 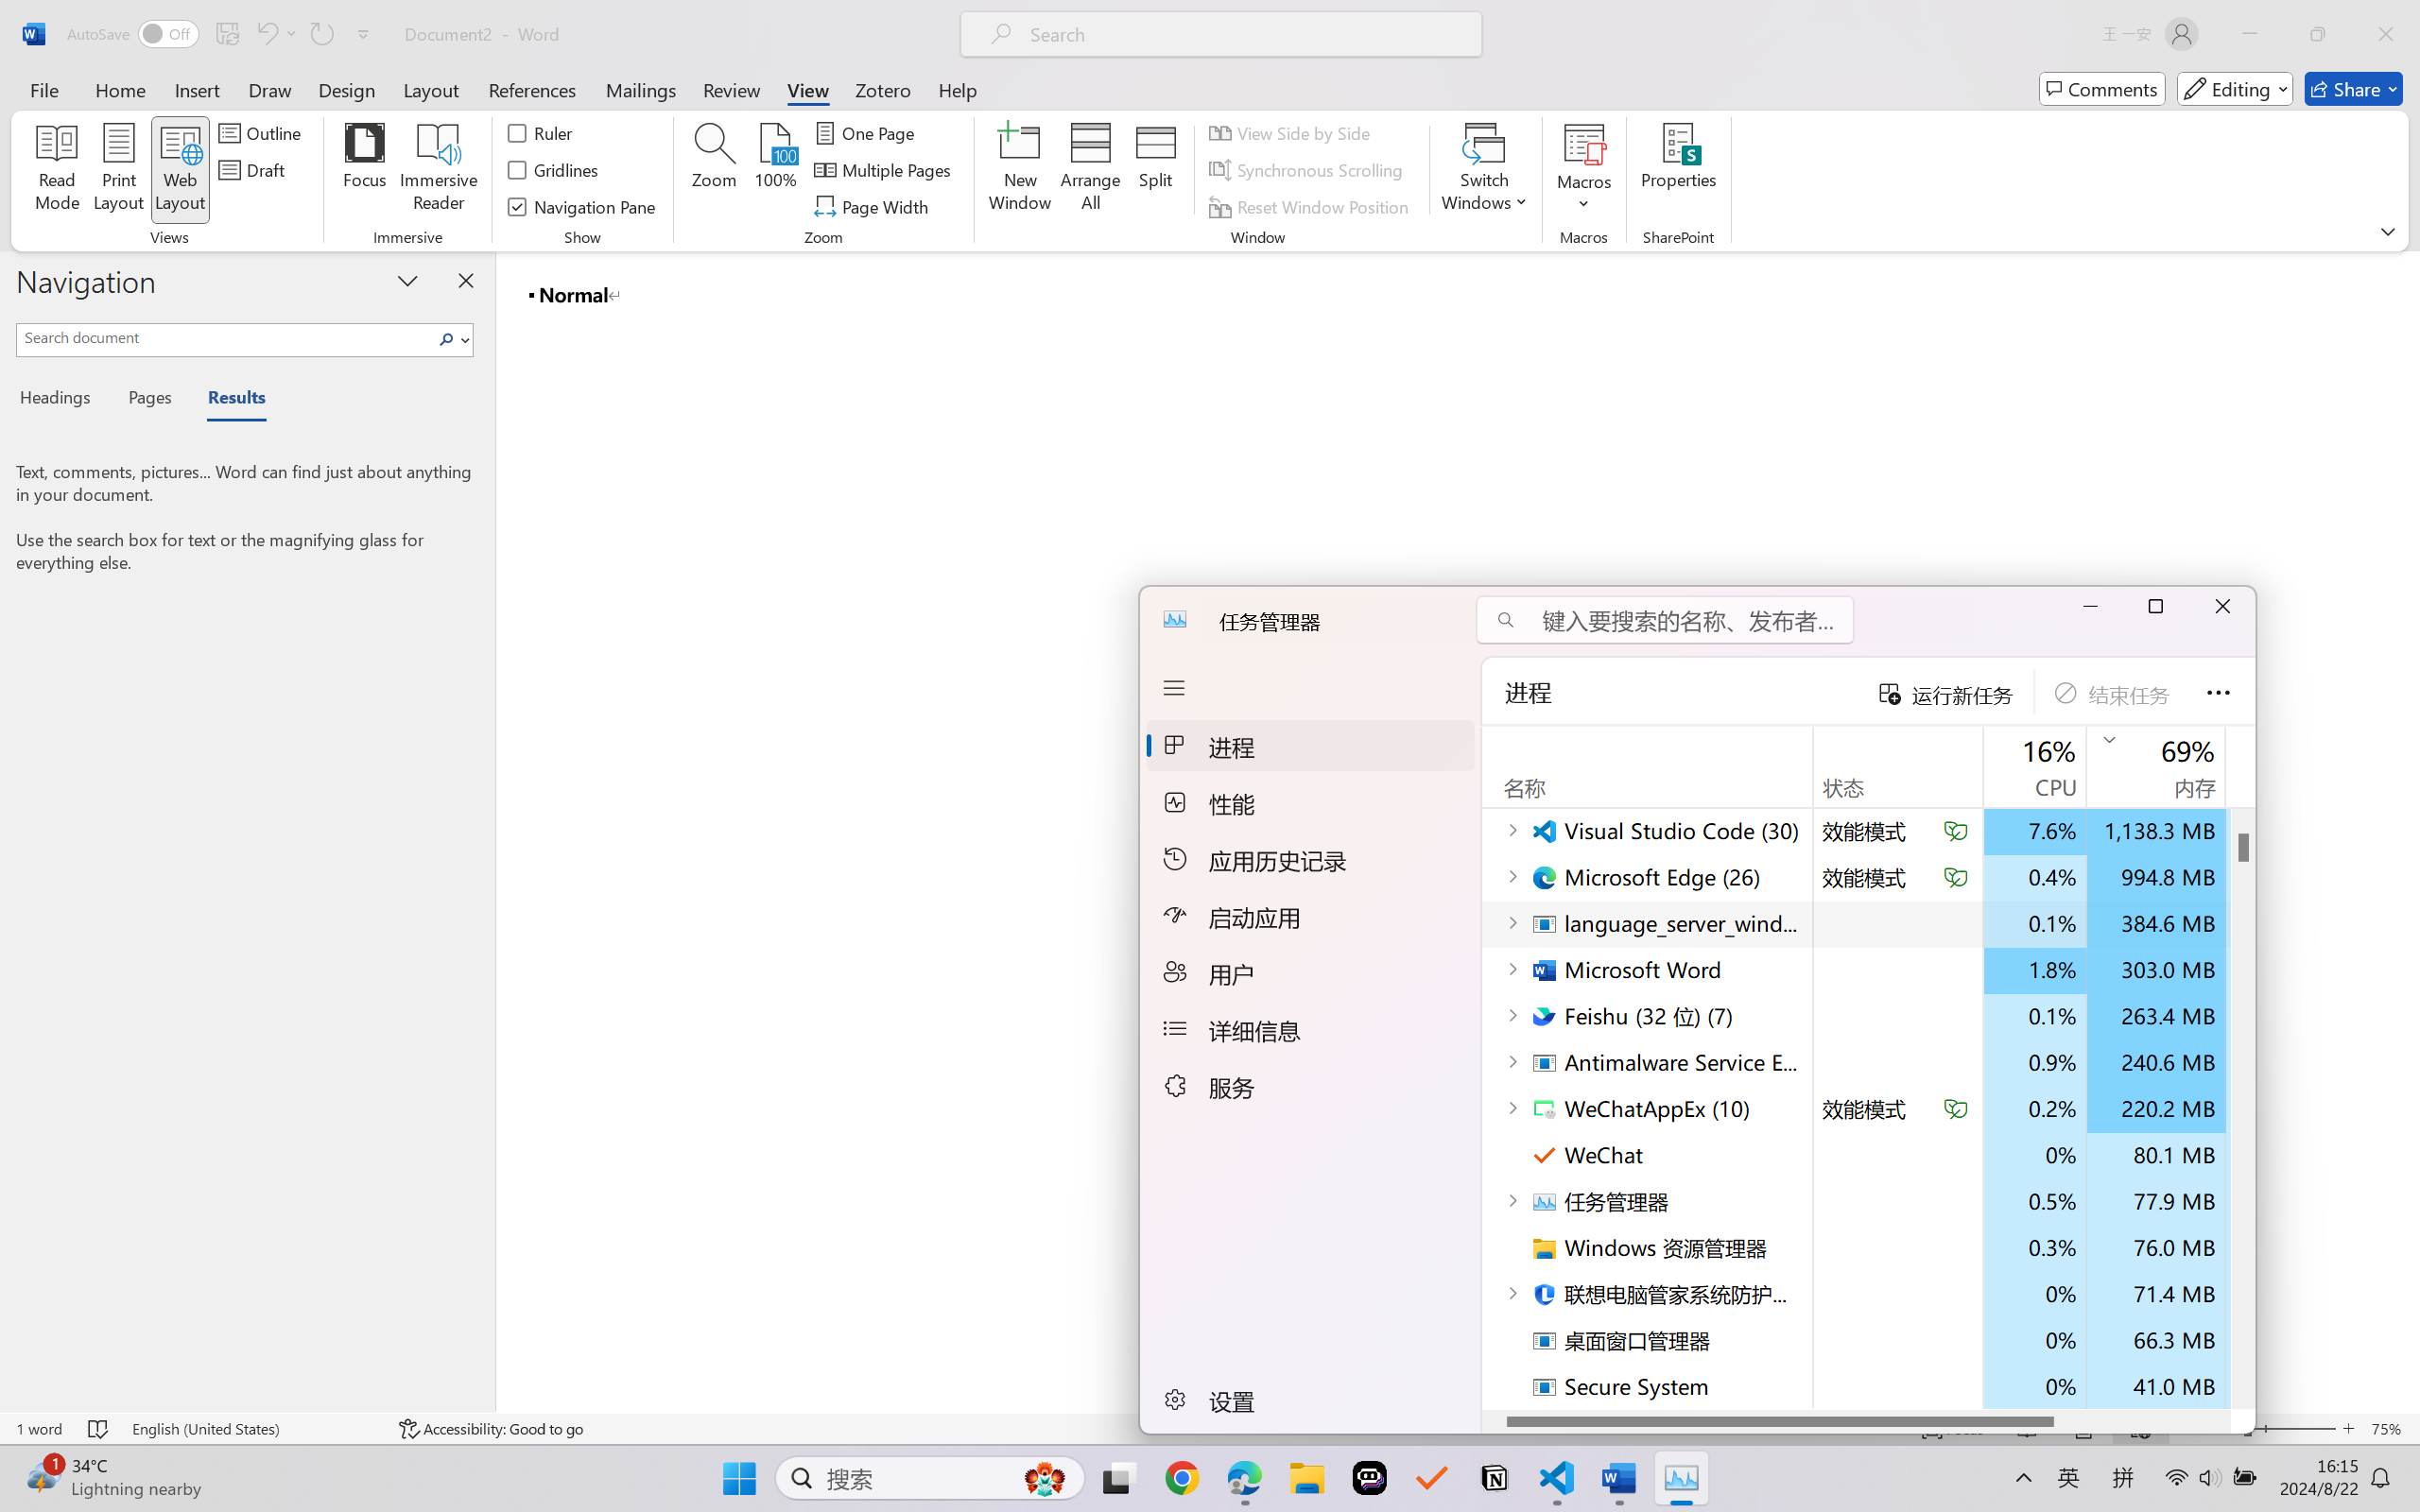 What do you see at coordinates (1246, 34) in the screenshot?
I see `Microsoft search` at bounding box center [1246, 34].